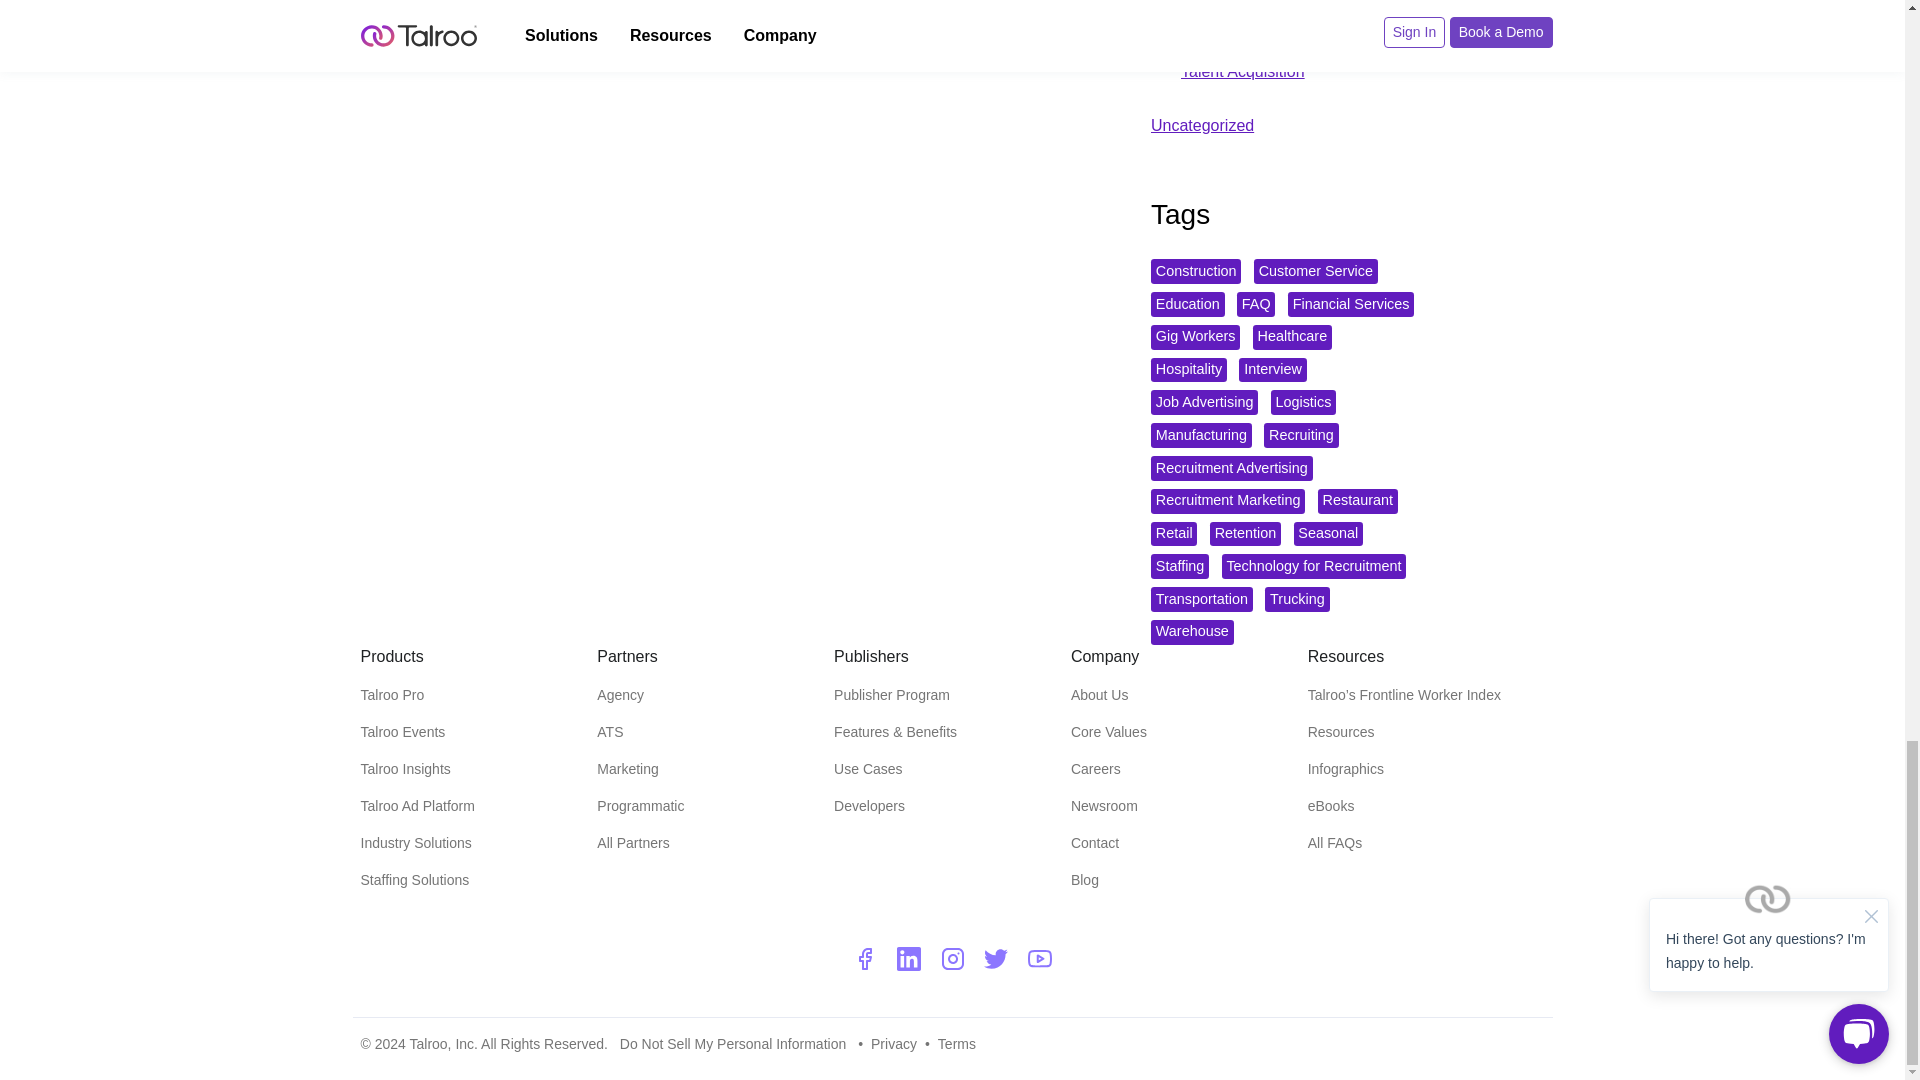 The image size is (1920, 1080). What do you see at coordinates (1292, 337) in the screenshot?
I see `Healthcare Tag` at bounding box center [1292, 337].